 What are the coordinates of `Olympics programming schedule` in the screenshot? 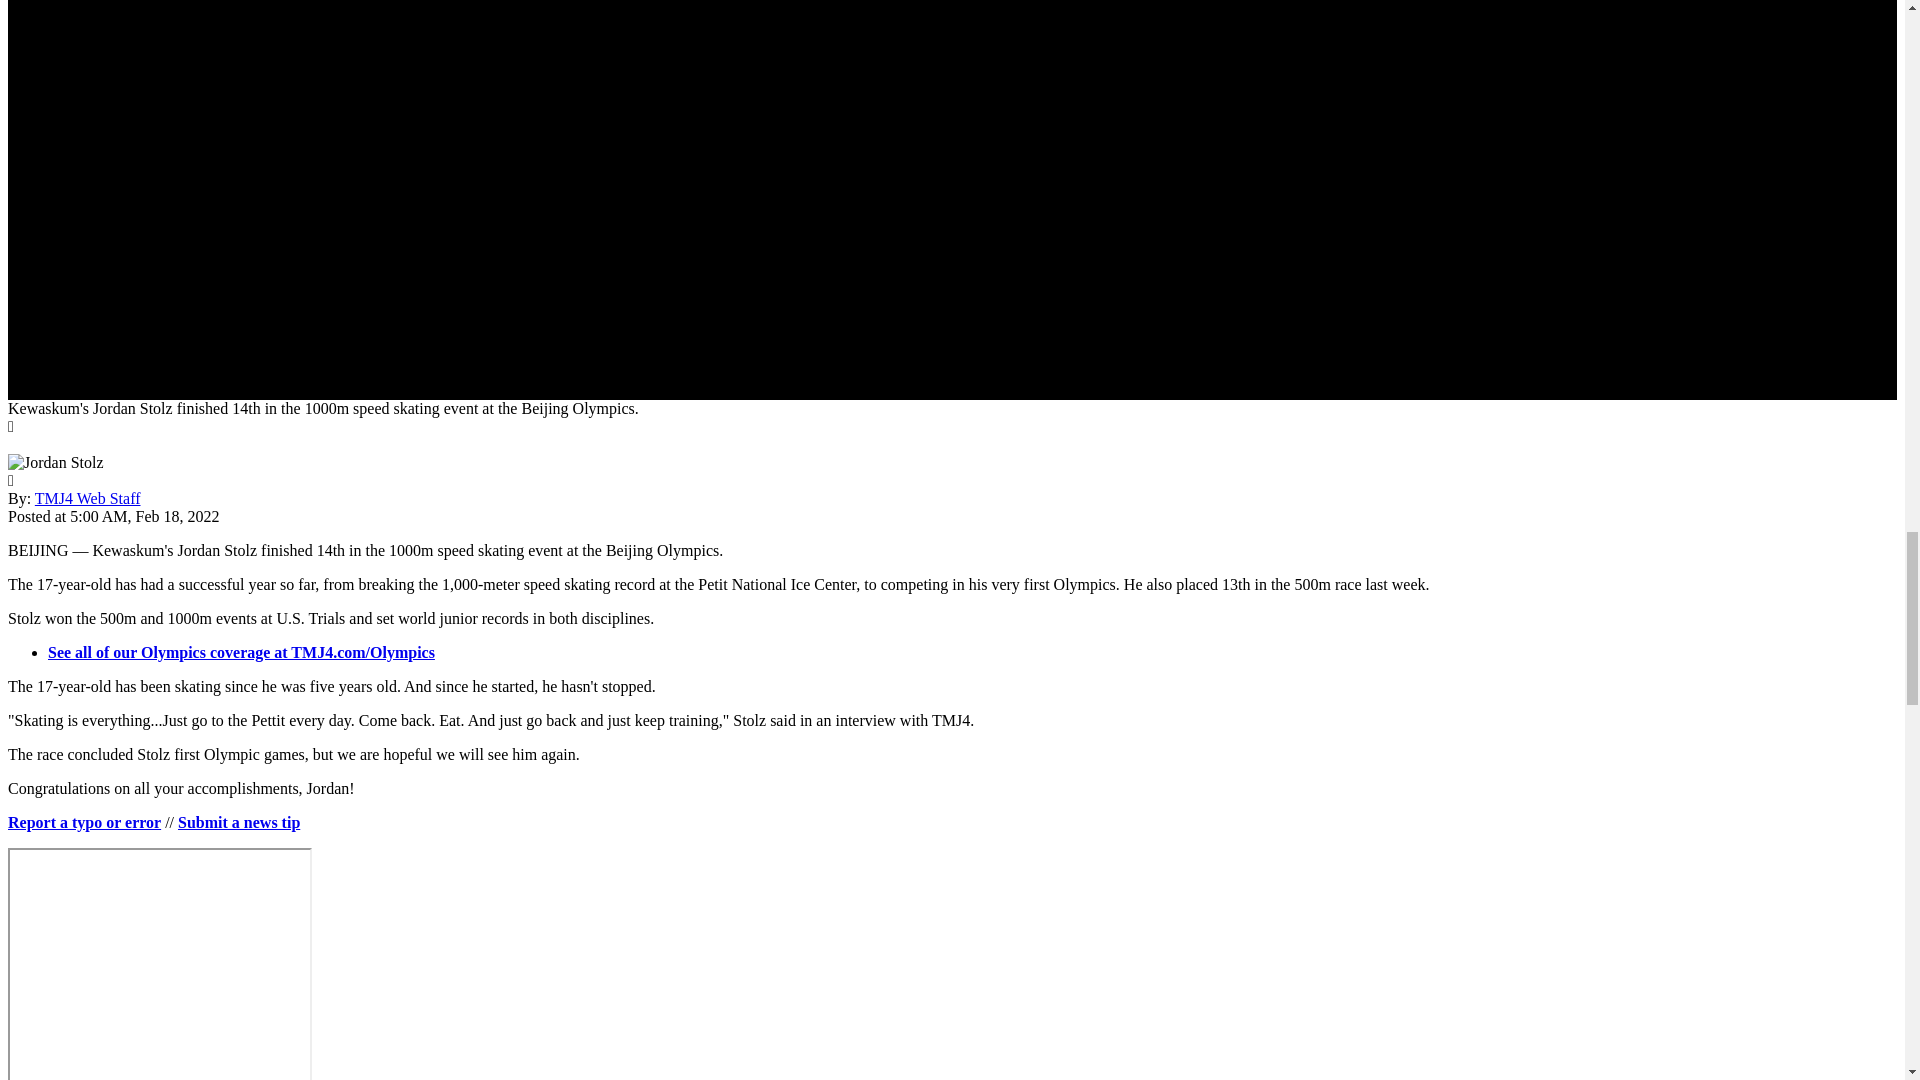 It's located at (159, 964).